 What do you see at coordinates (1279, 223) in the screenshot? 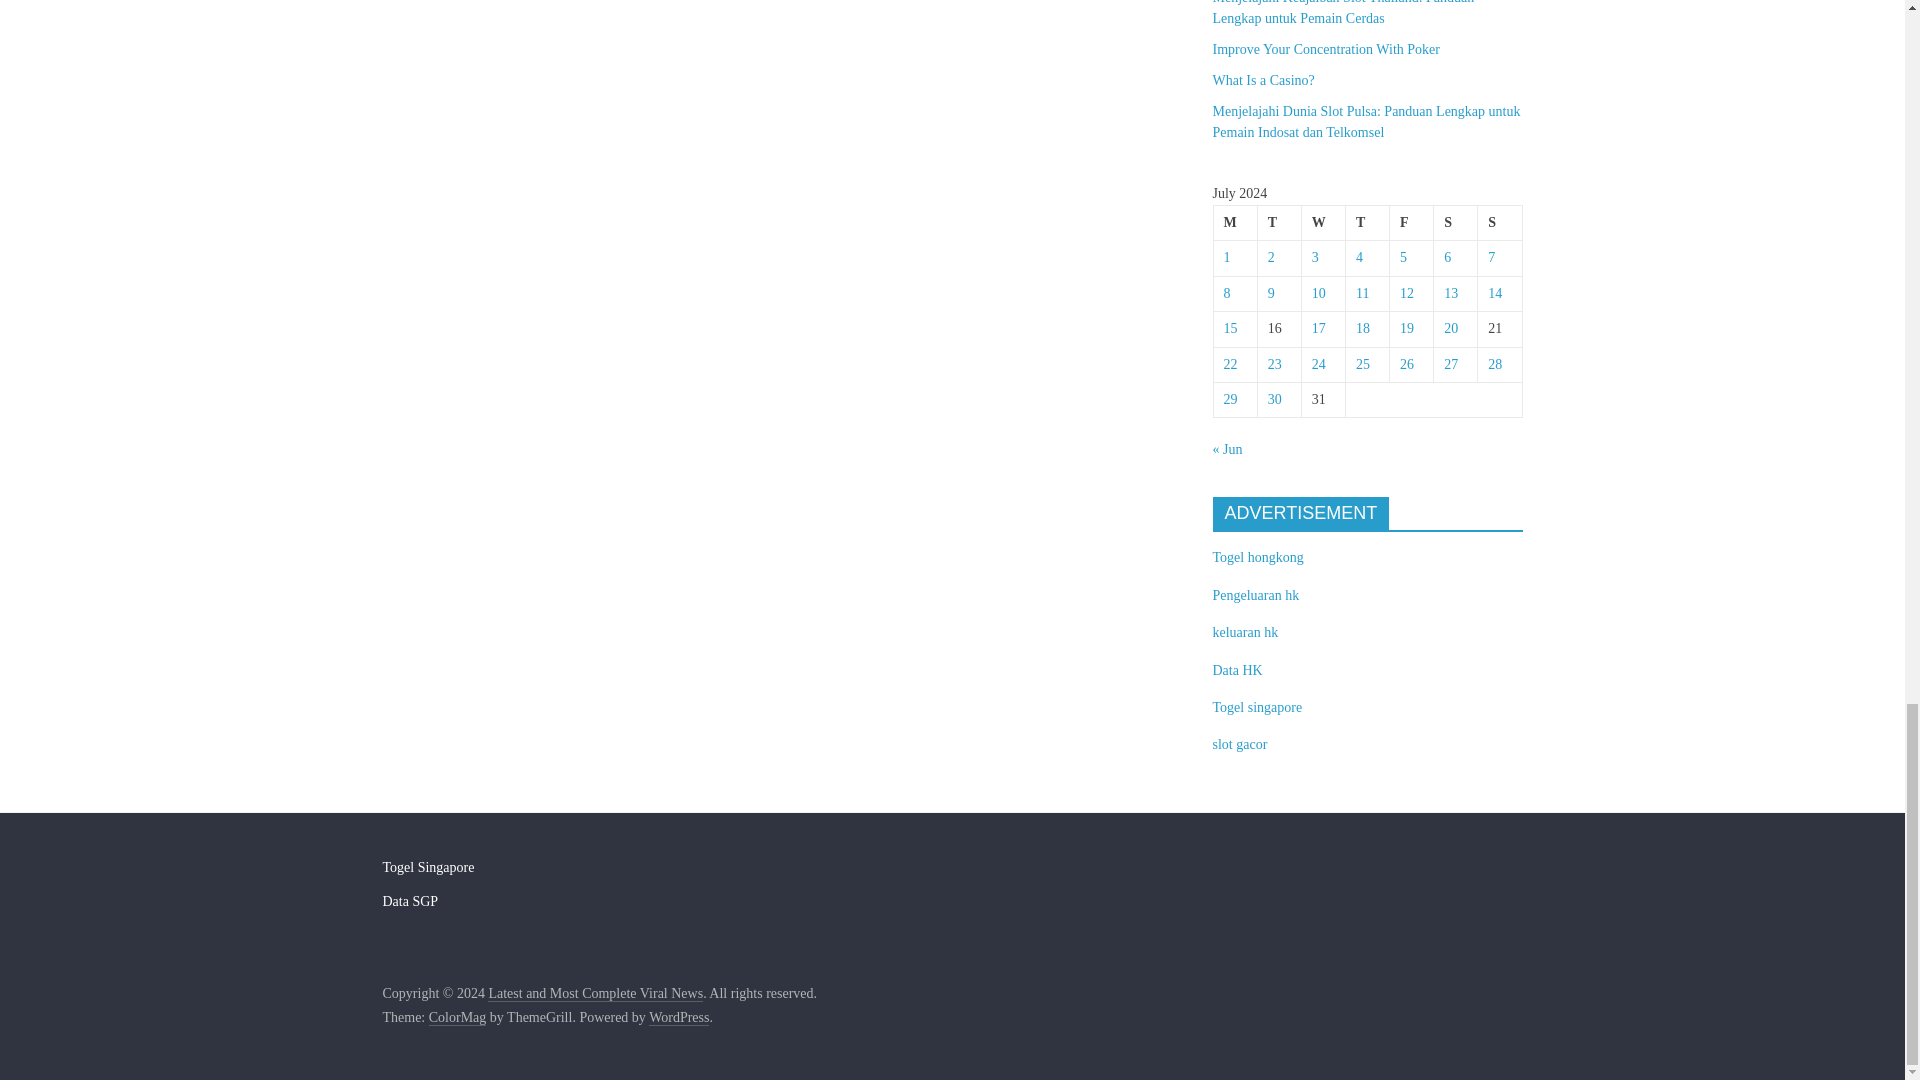
I see `Tuesday` at bounding box center [1279, 223].